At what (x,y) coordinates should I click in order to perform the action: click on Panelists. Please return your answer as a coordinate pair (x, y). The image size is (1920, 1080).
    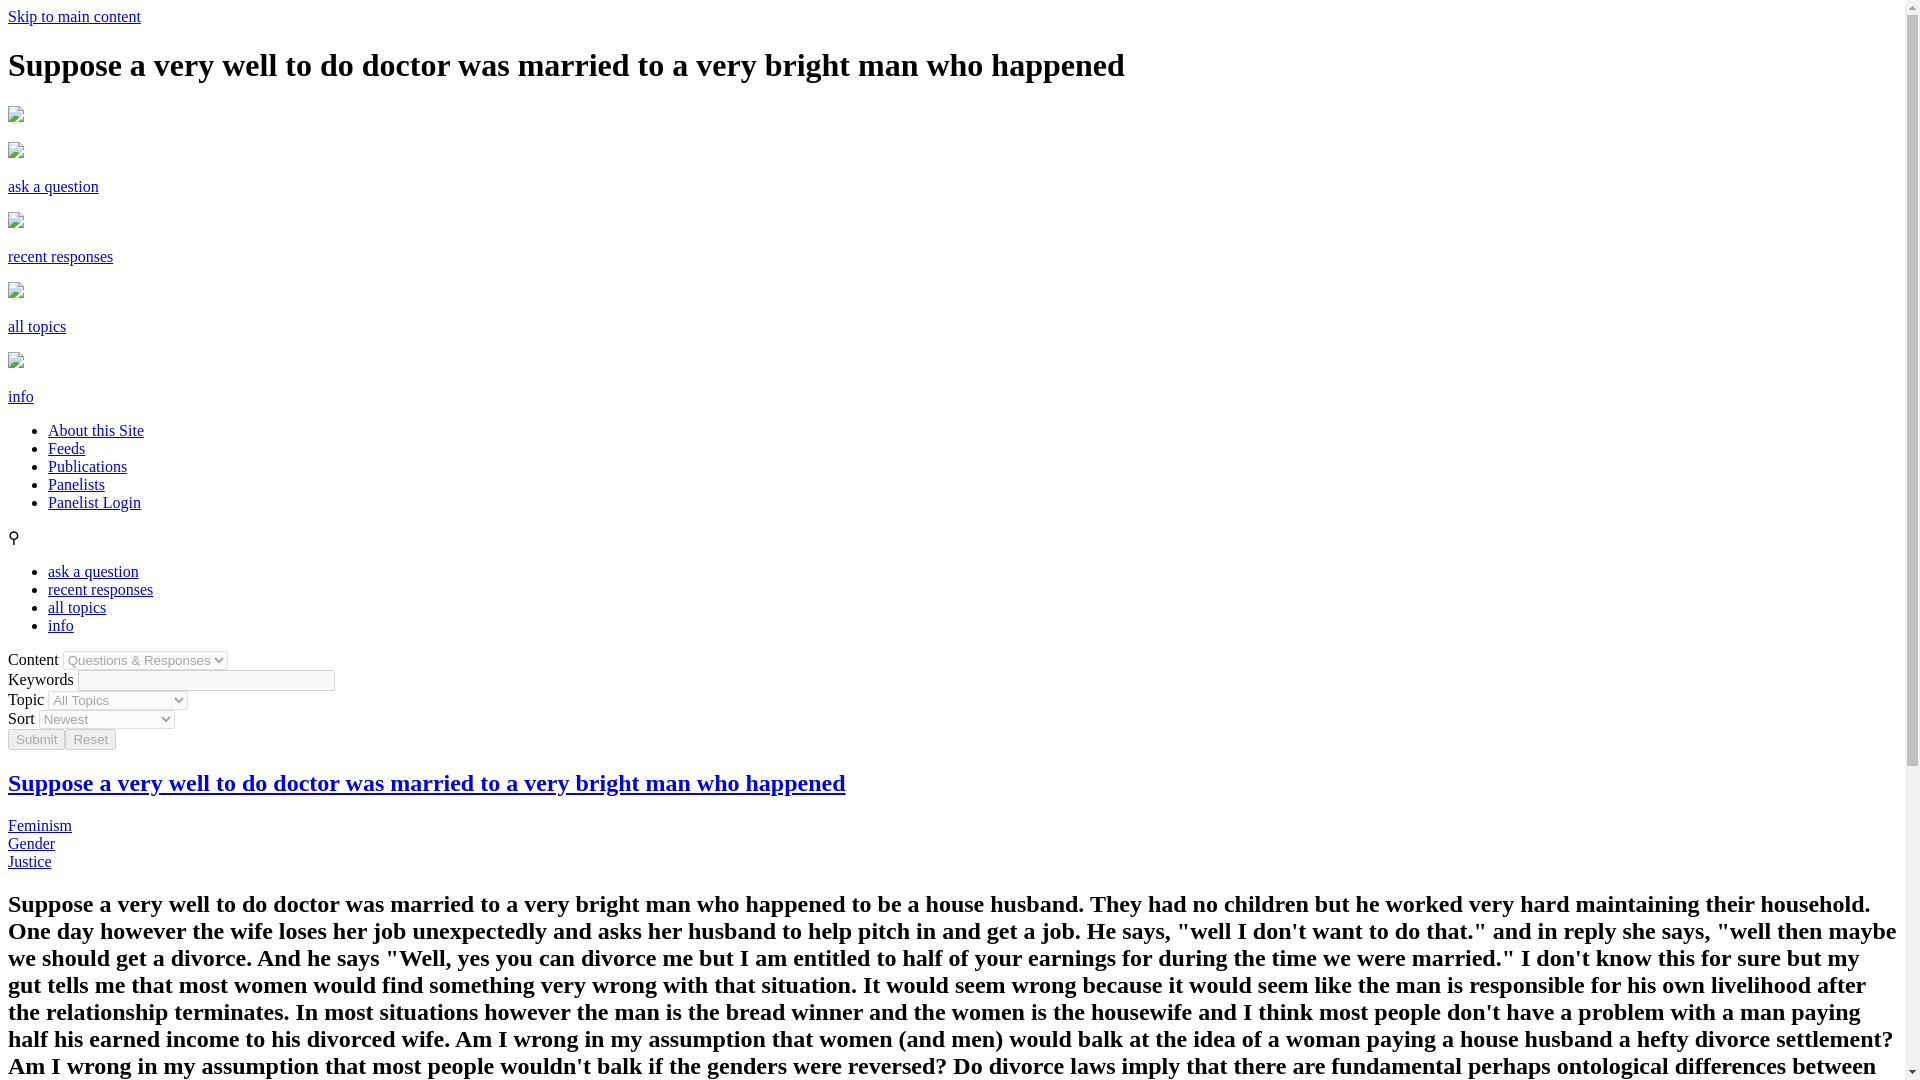
    Looking at the image, I should click on (76, 484).